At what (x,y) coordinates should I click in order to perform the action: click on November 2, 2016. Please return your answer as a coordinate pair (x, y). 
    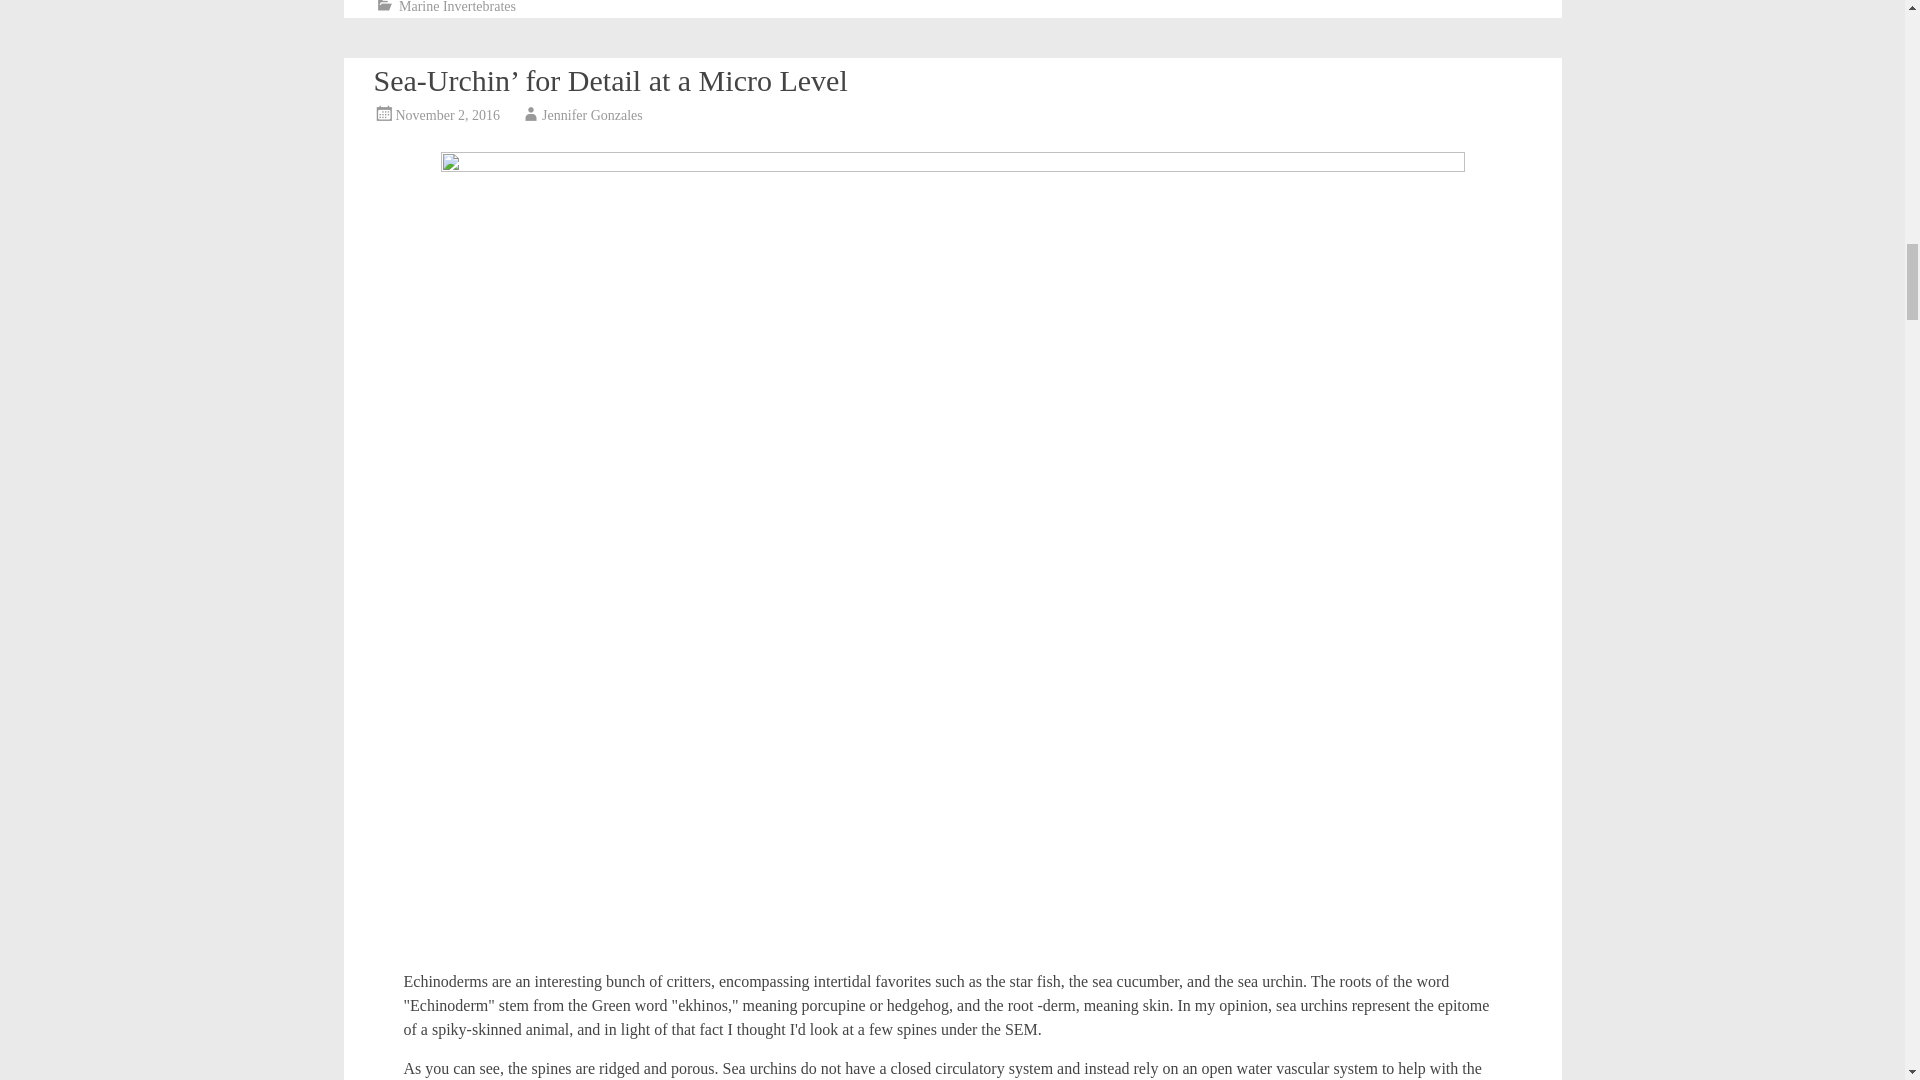
    Looking at the image, I should click on (448, 116).